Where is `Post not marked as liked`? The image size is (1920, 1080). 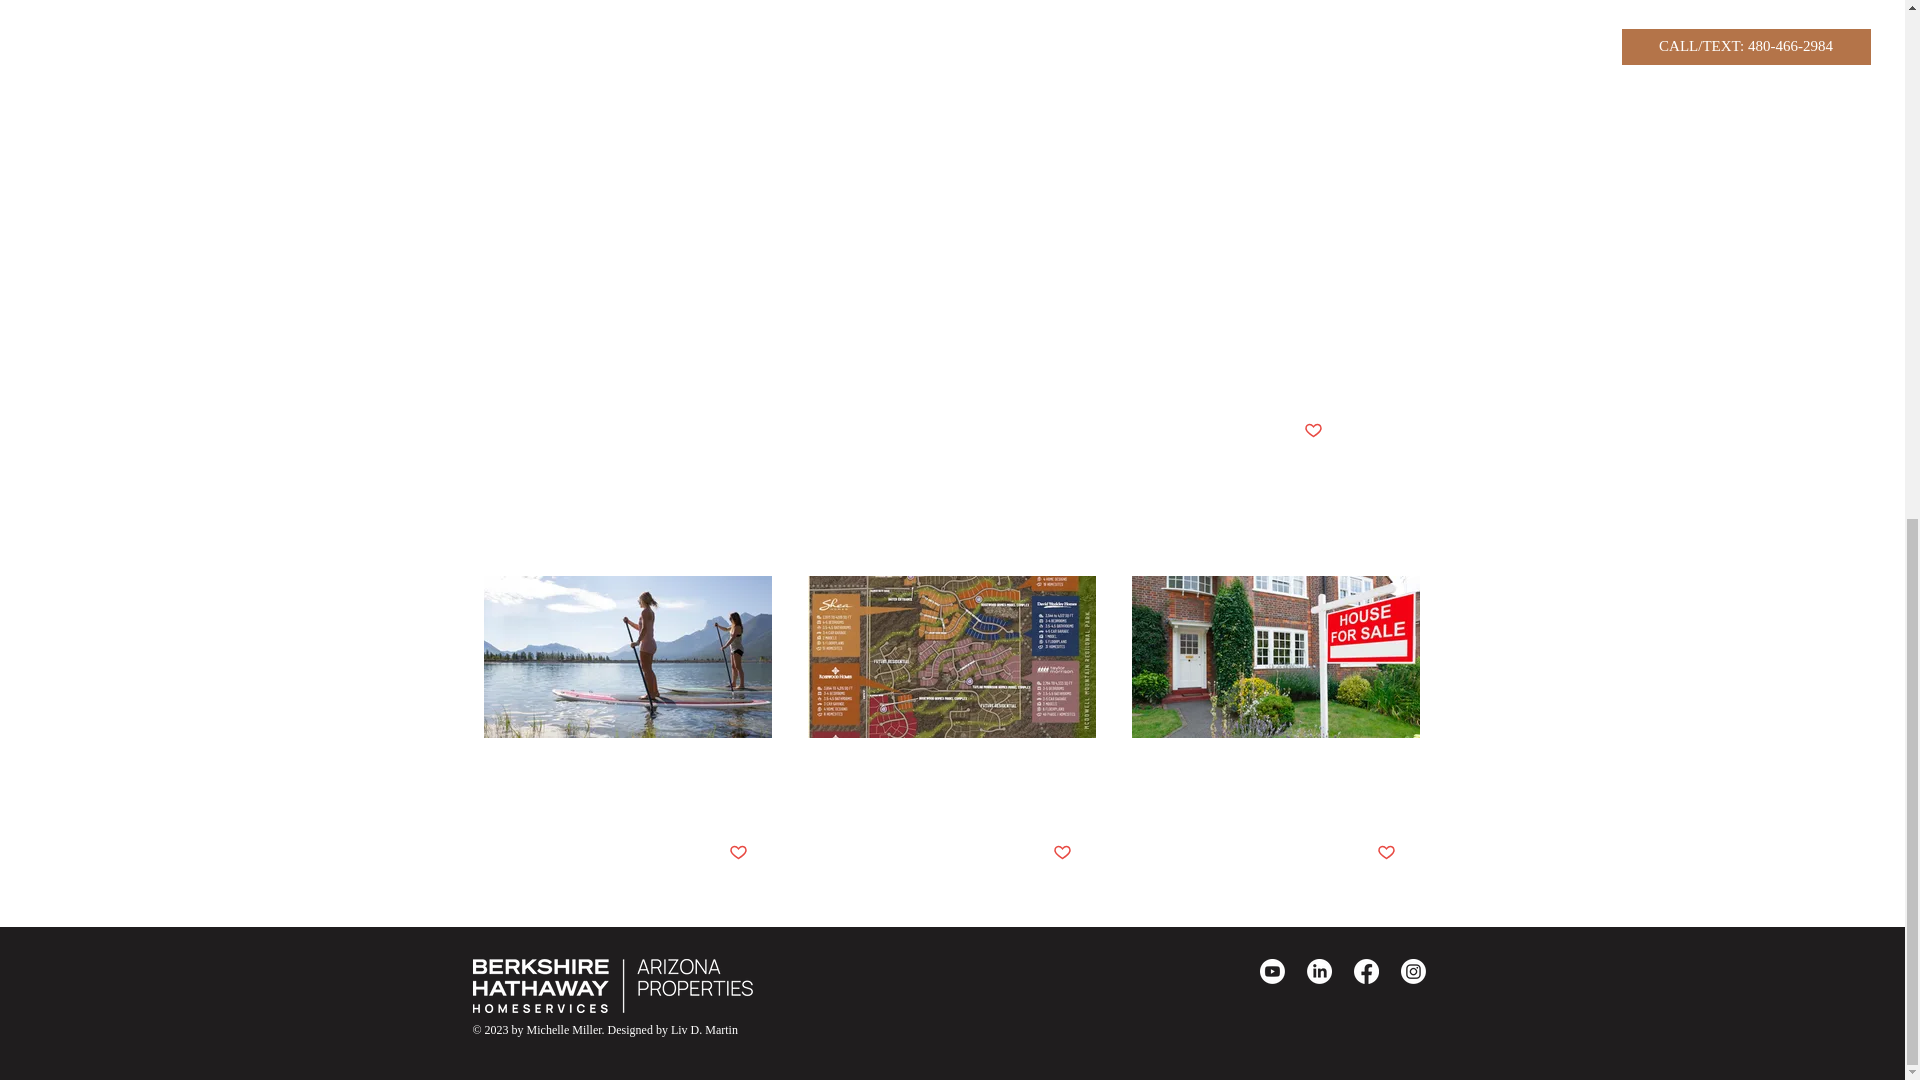
Post not marked as liked is located at coordinates (1062, 854).